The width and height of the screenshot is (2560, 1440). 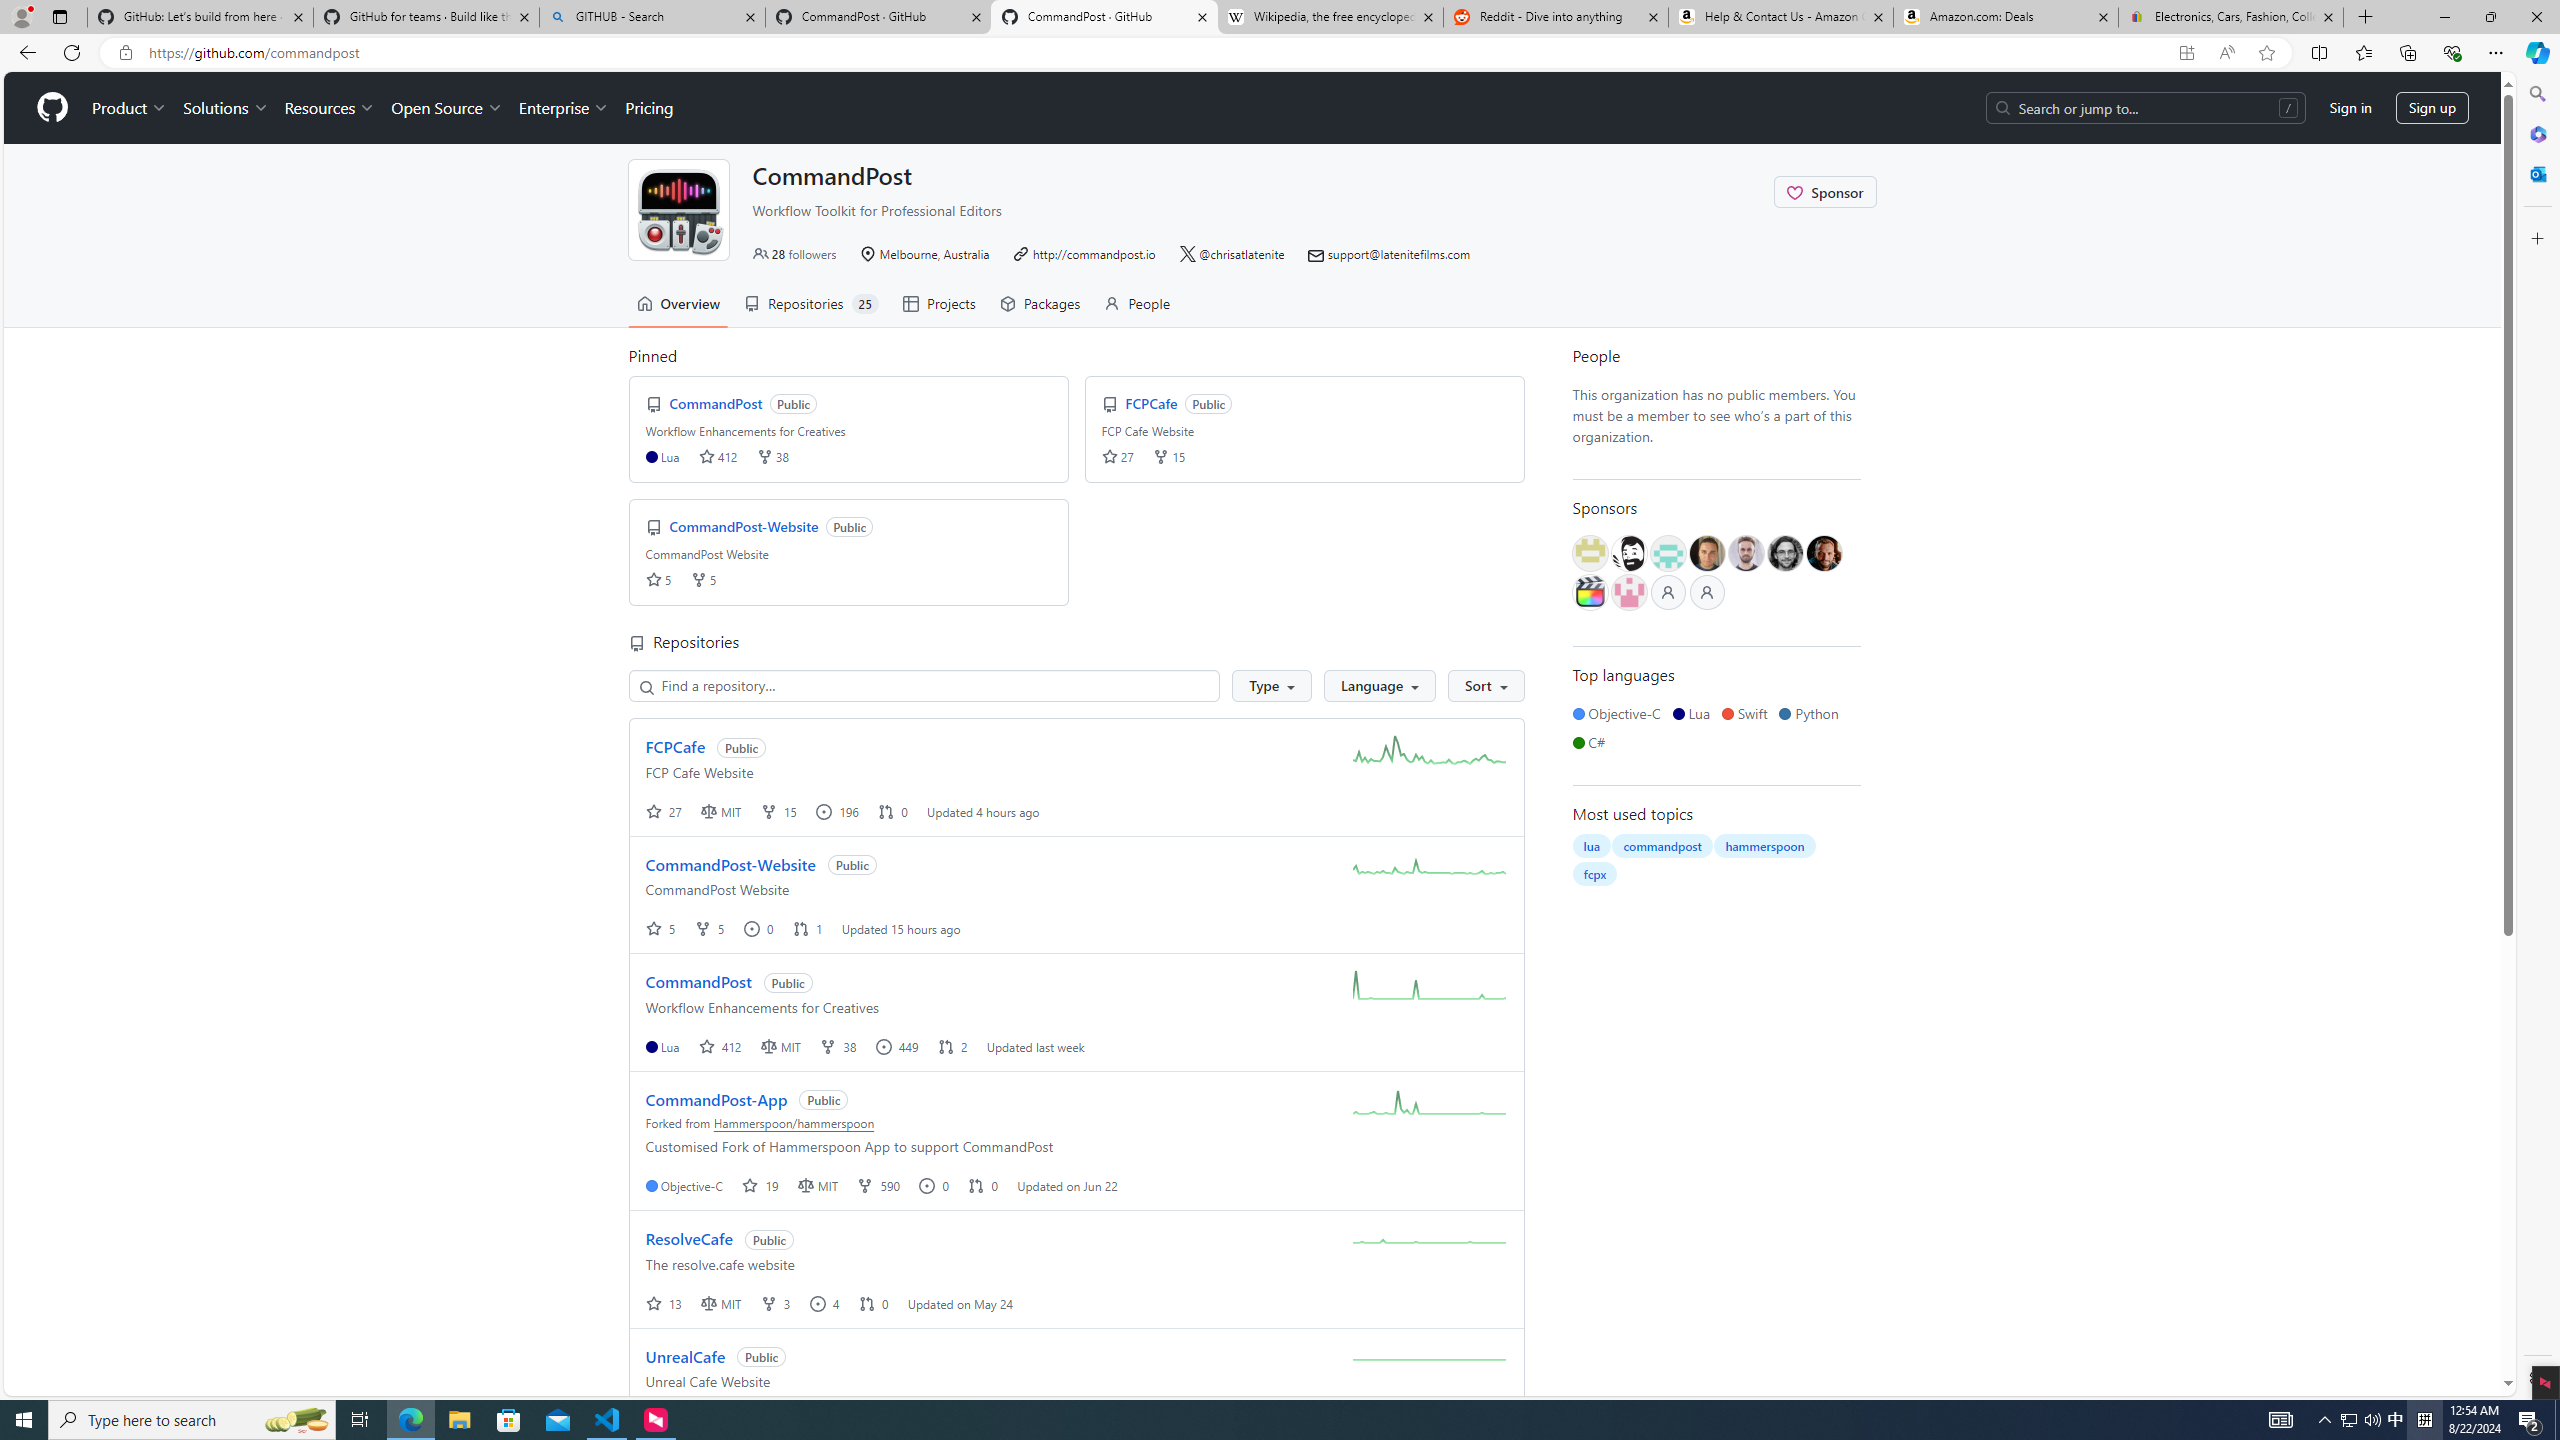 I want to click on forks 38, so click(x=772, y=456).